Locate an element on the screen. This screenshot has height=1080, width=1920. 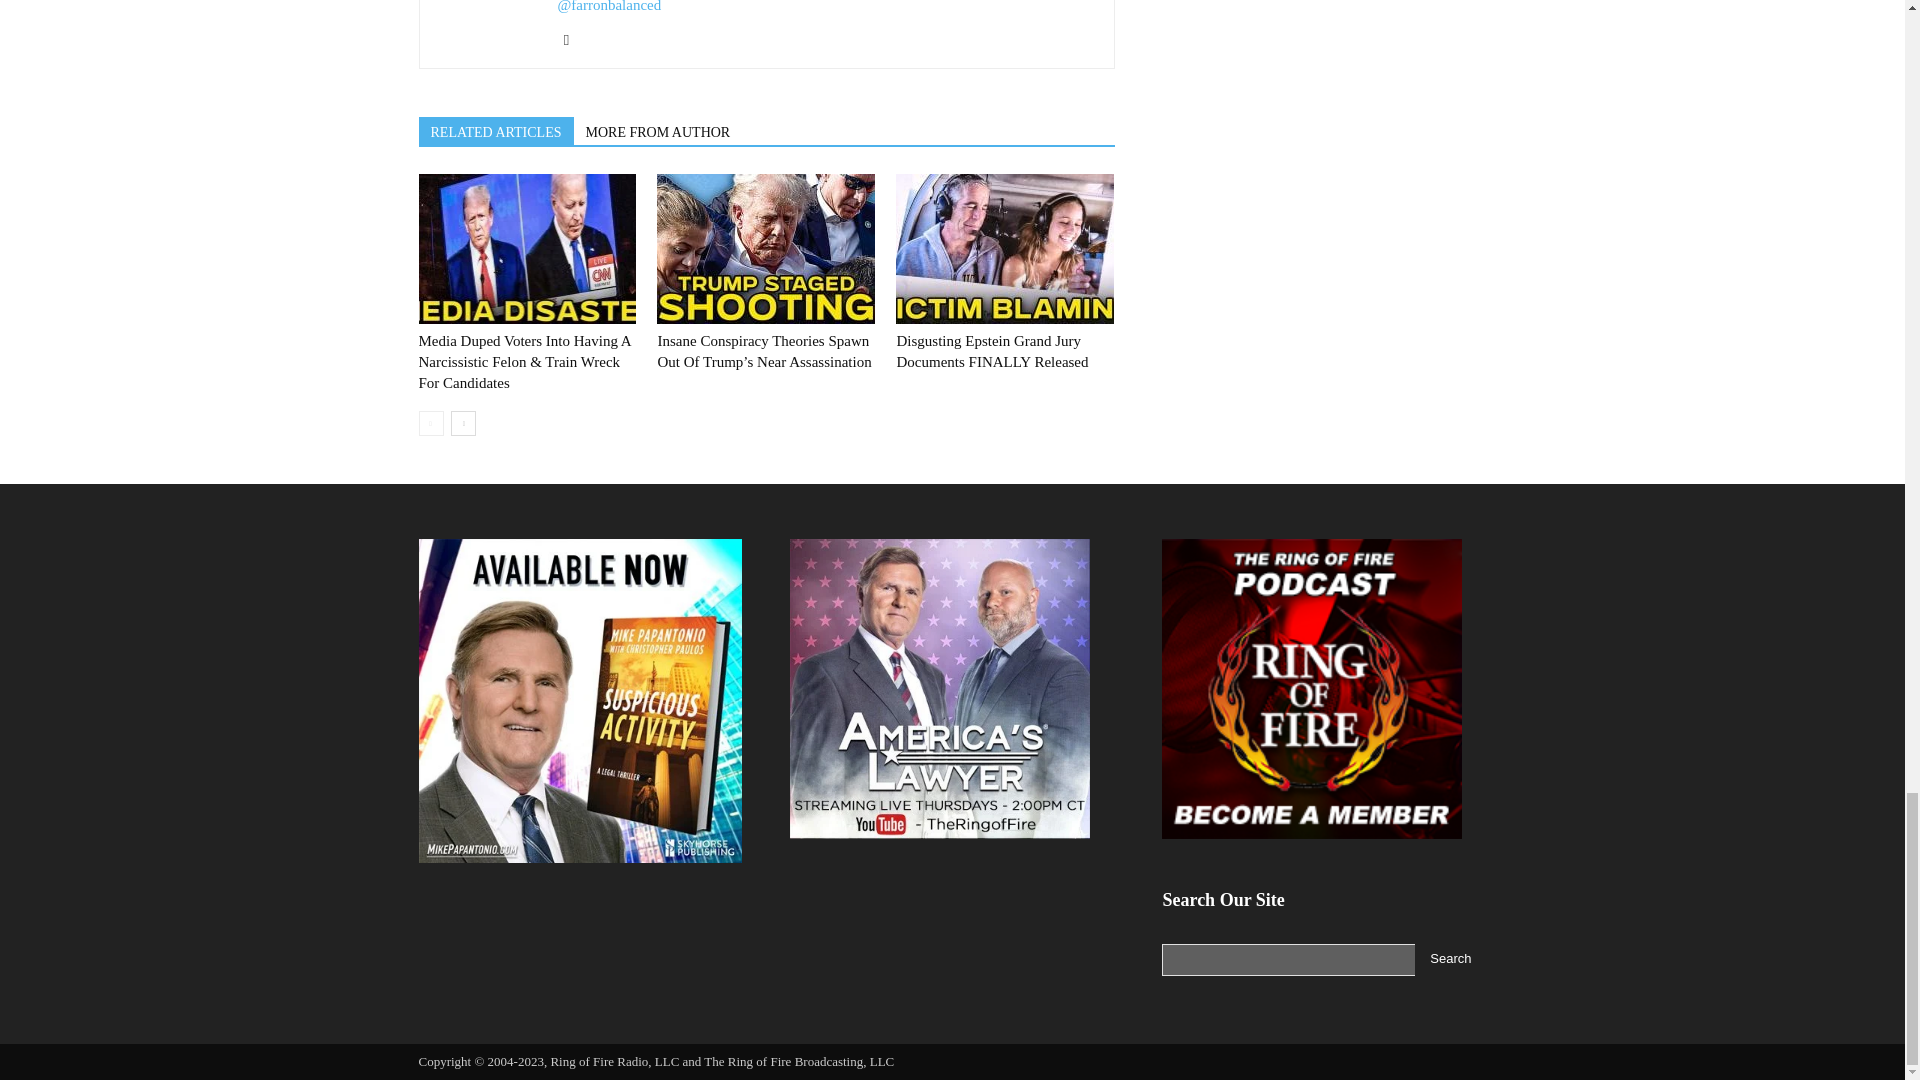
Search is located at coordinates (1450, 960).